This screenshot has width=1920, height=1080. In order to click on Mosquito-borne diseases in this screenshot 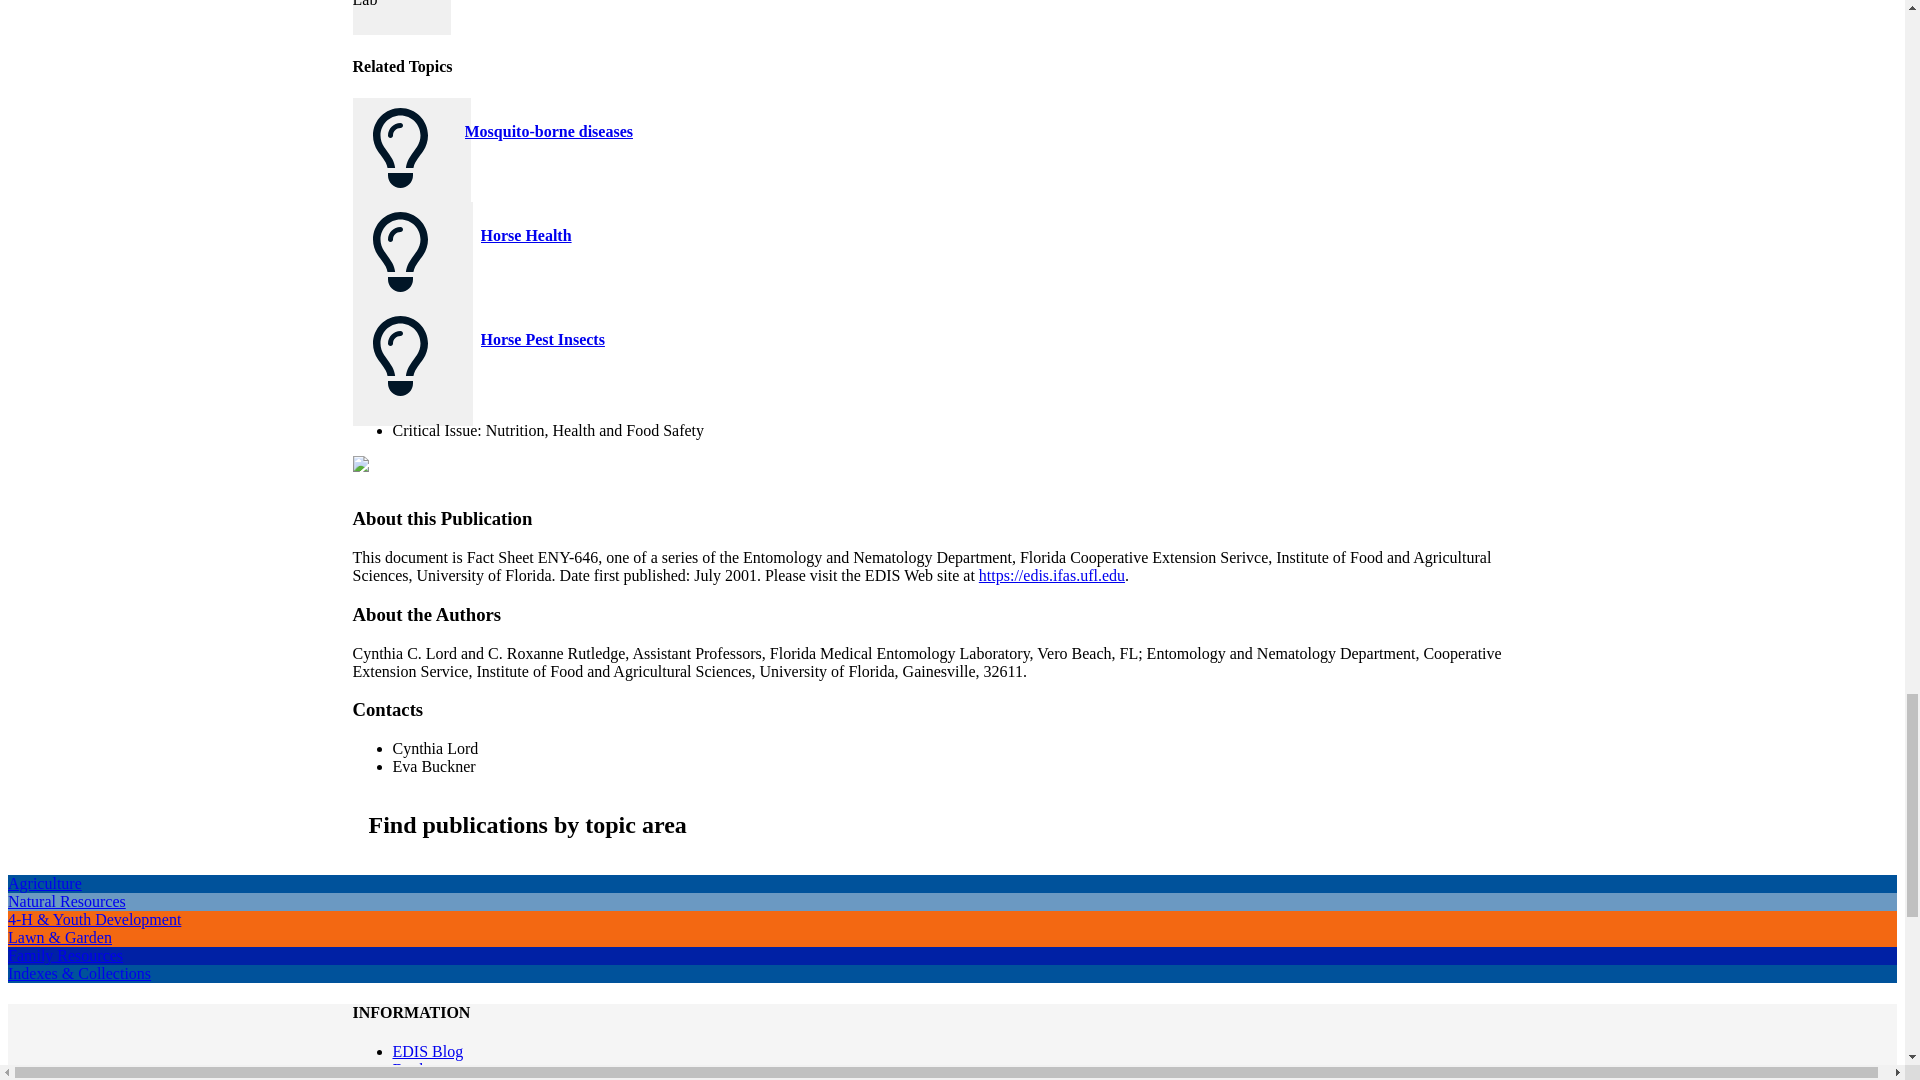, I will do `click(548, 132)`.